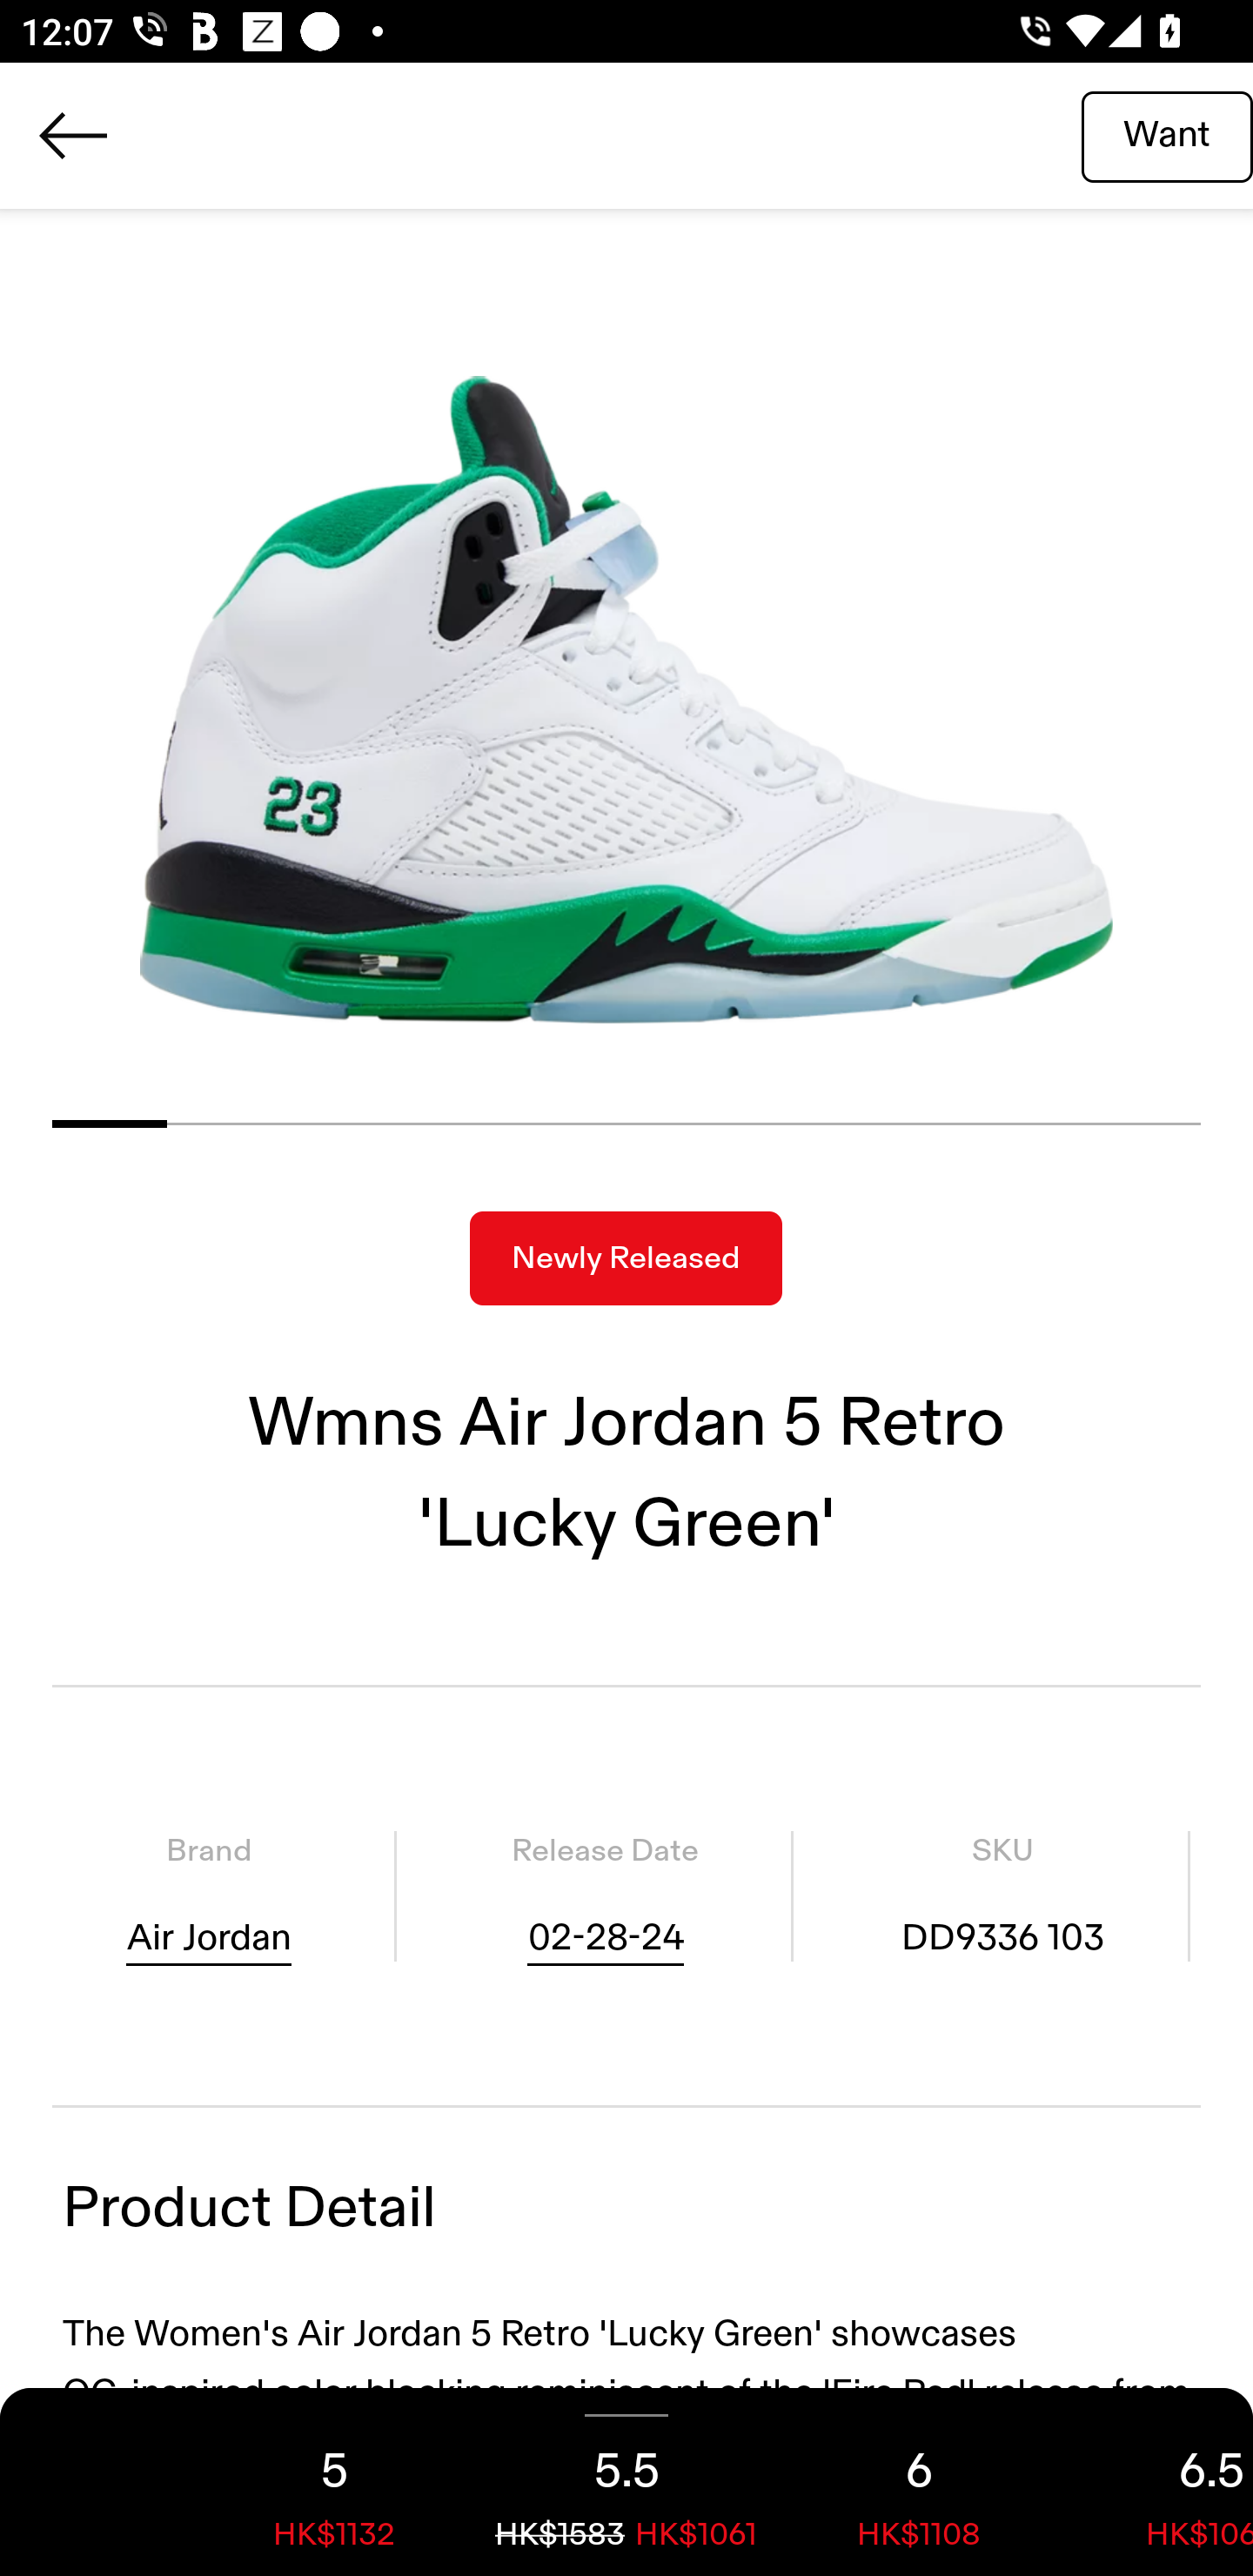  Describe the element at coordinates (334, 2482) in the screenshot. I see `5 HK$1132` at that location.